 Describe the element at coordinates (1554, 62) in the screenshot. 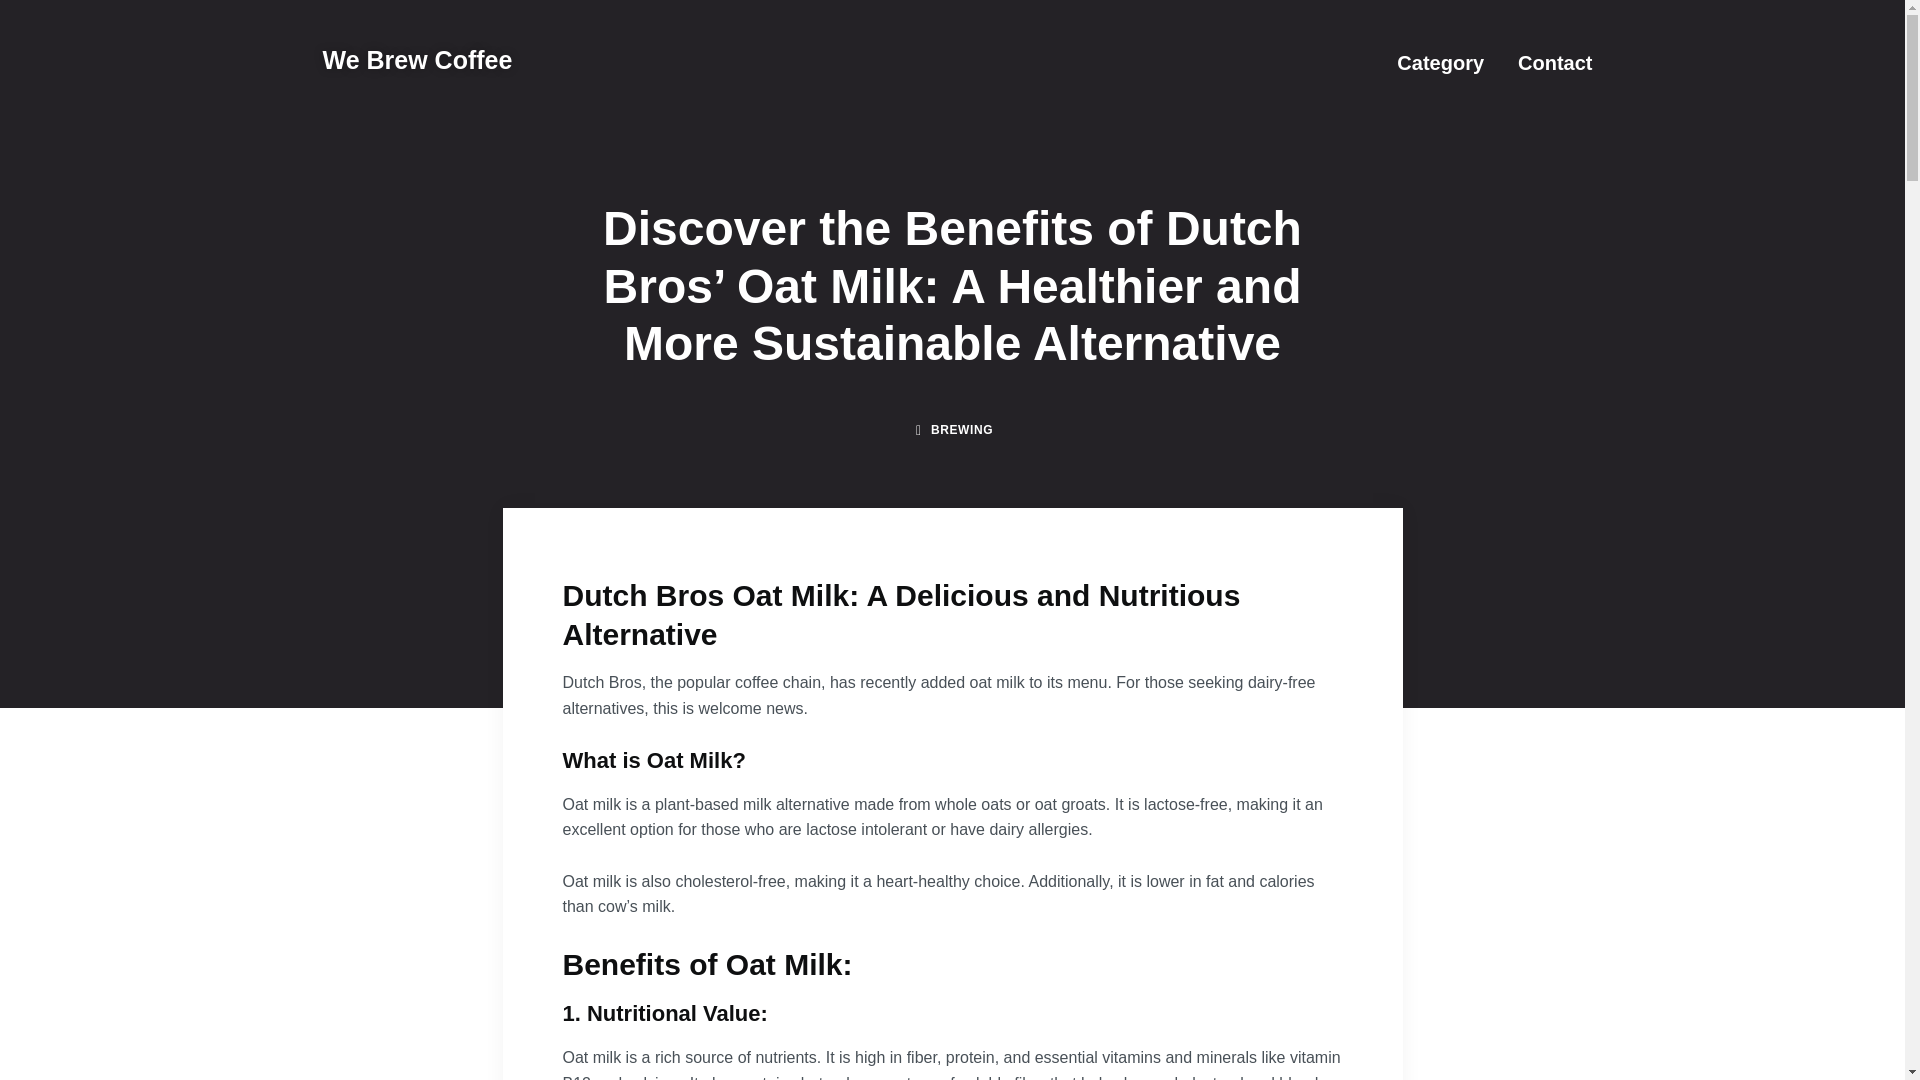

I see `Contact` at that location.